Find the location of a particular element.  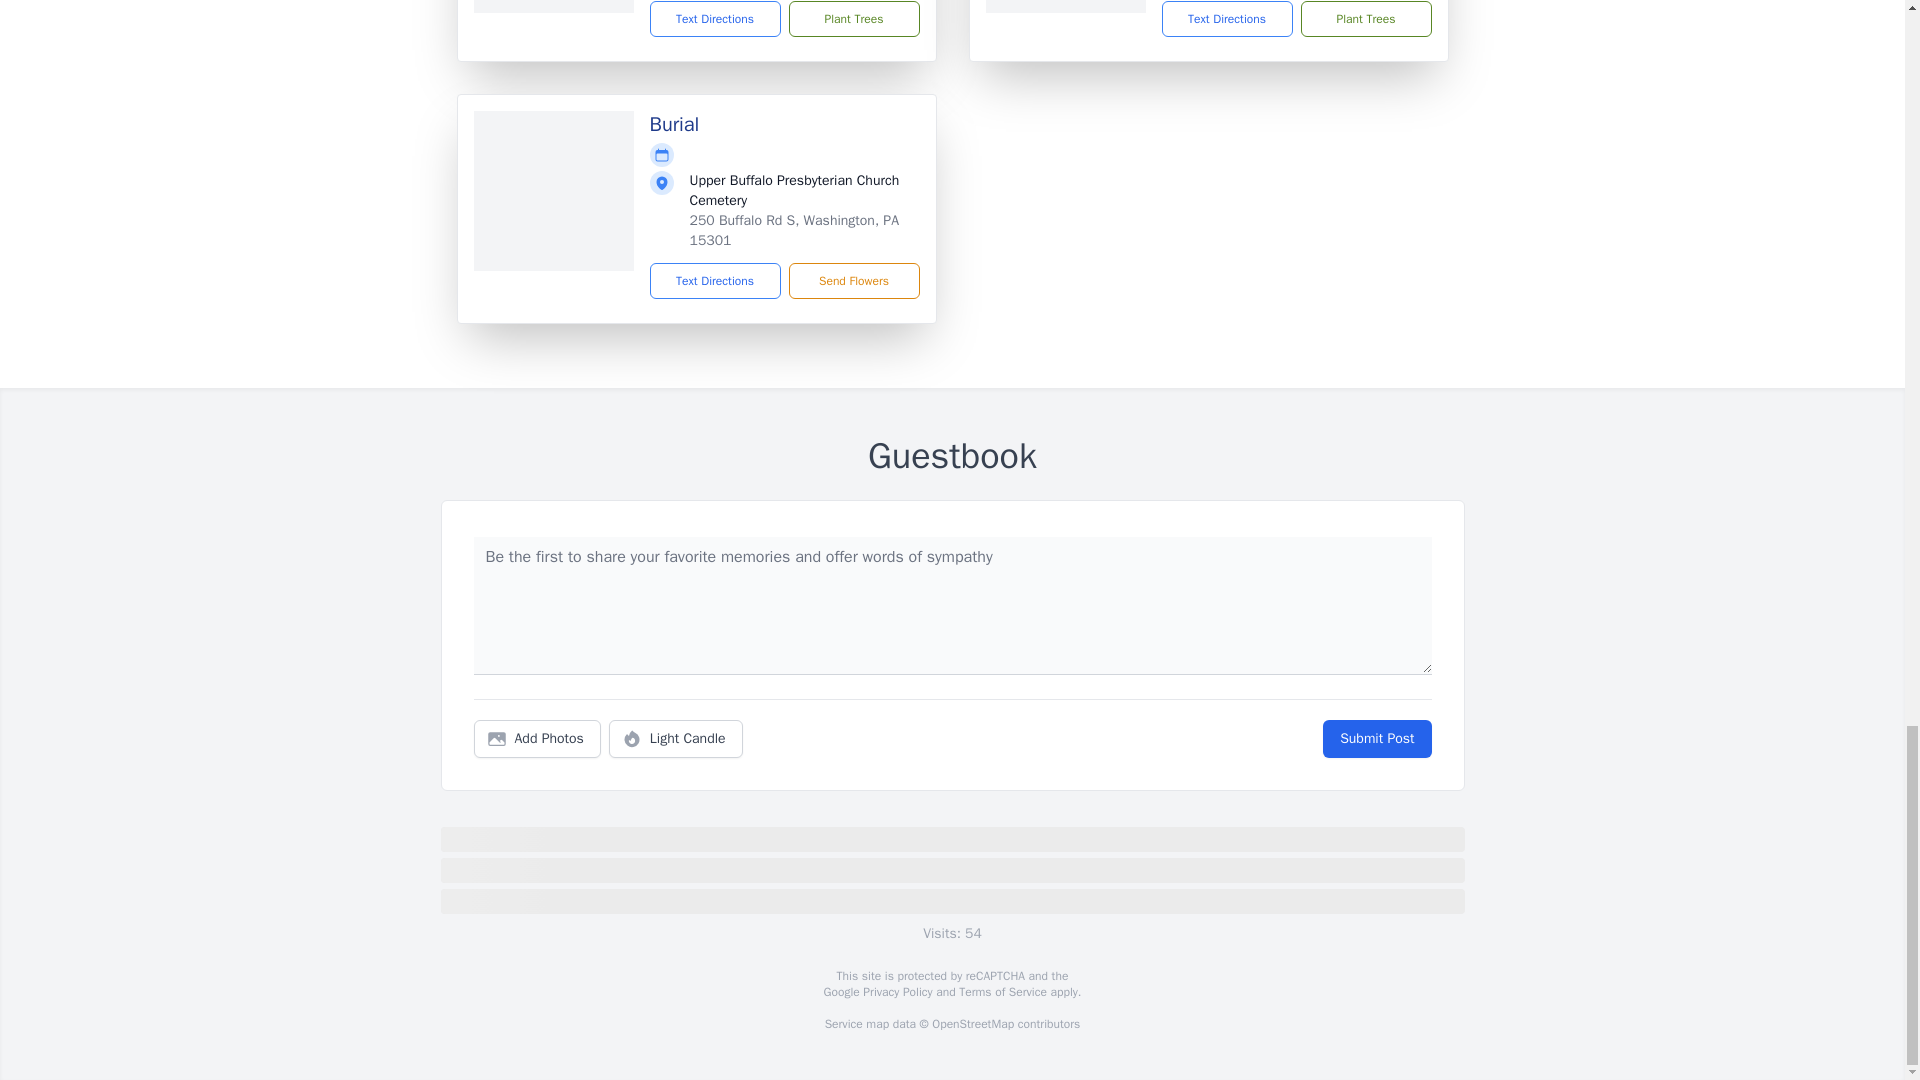

Privacy Policy is located at coordinates (896, 992).